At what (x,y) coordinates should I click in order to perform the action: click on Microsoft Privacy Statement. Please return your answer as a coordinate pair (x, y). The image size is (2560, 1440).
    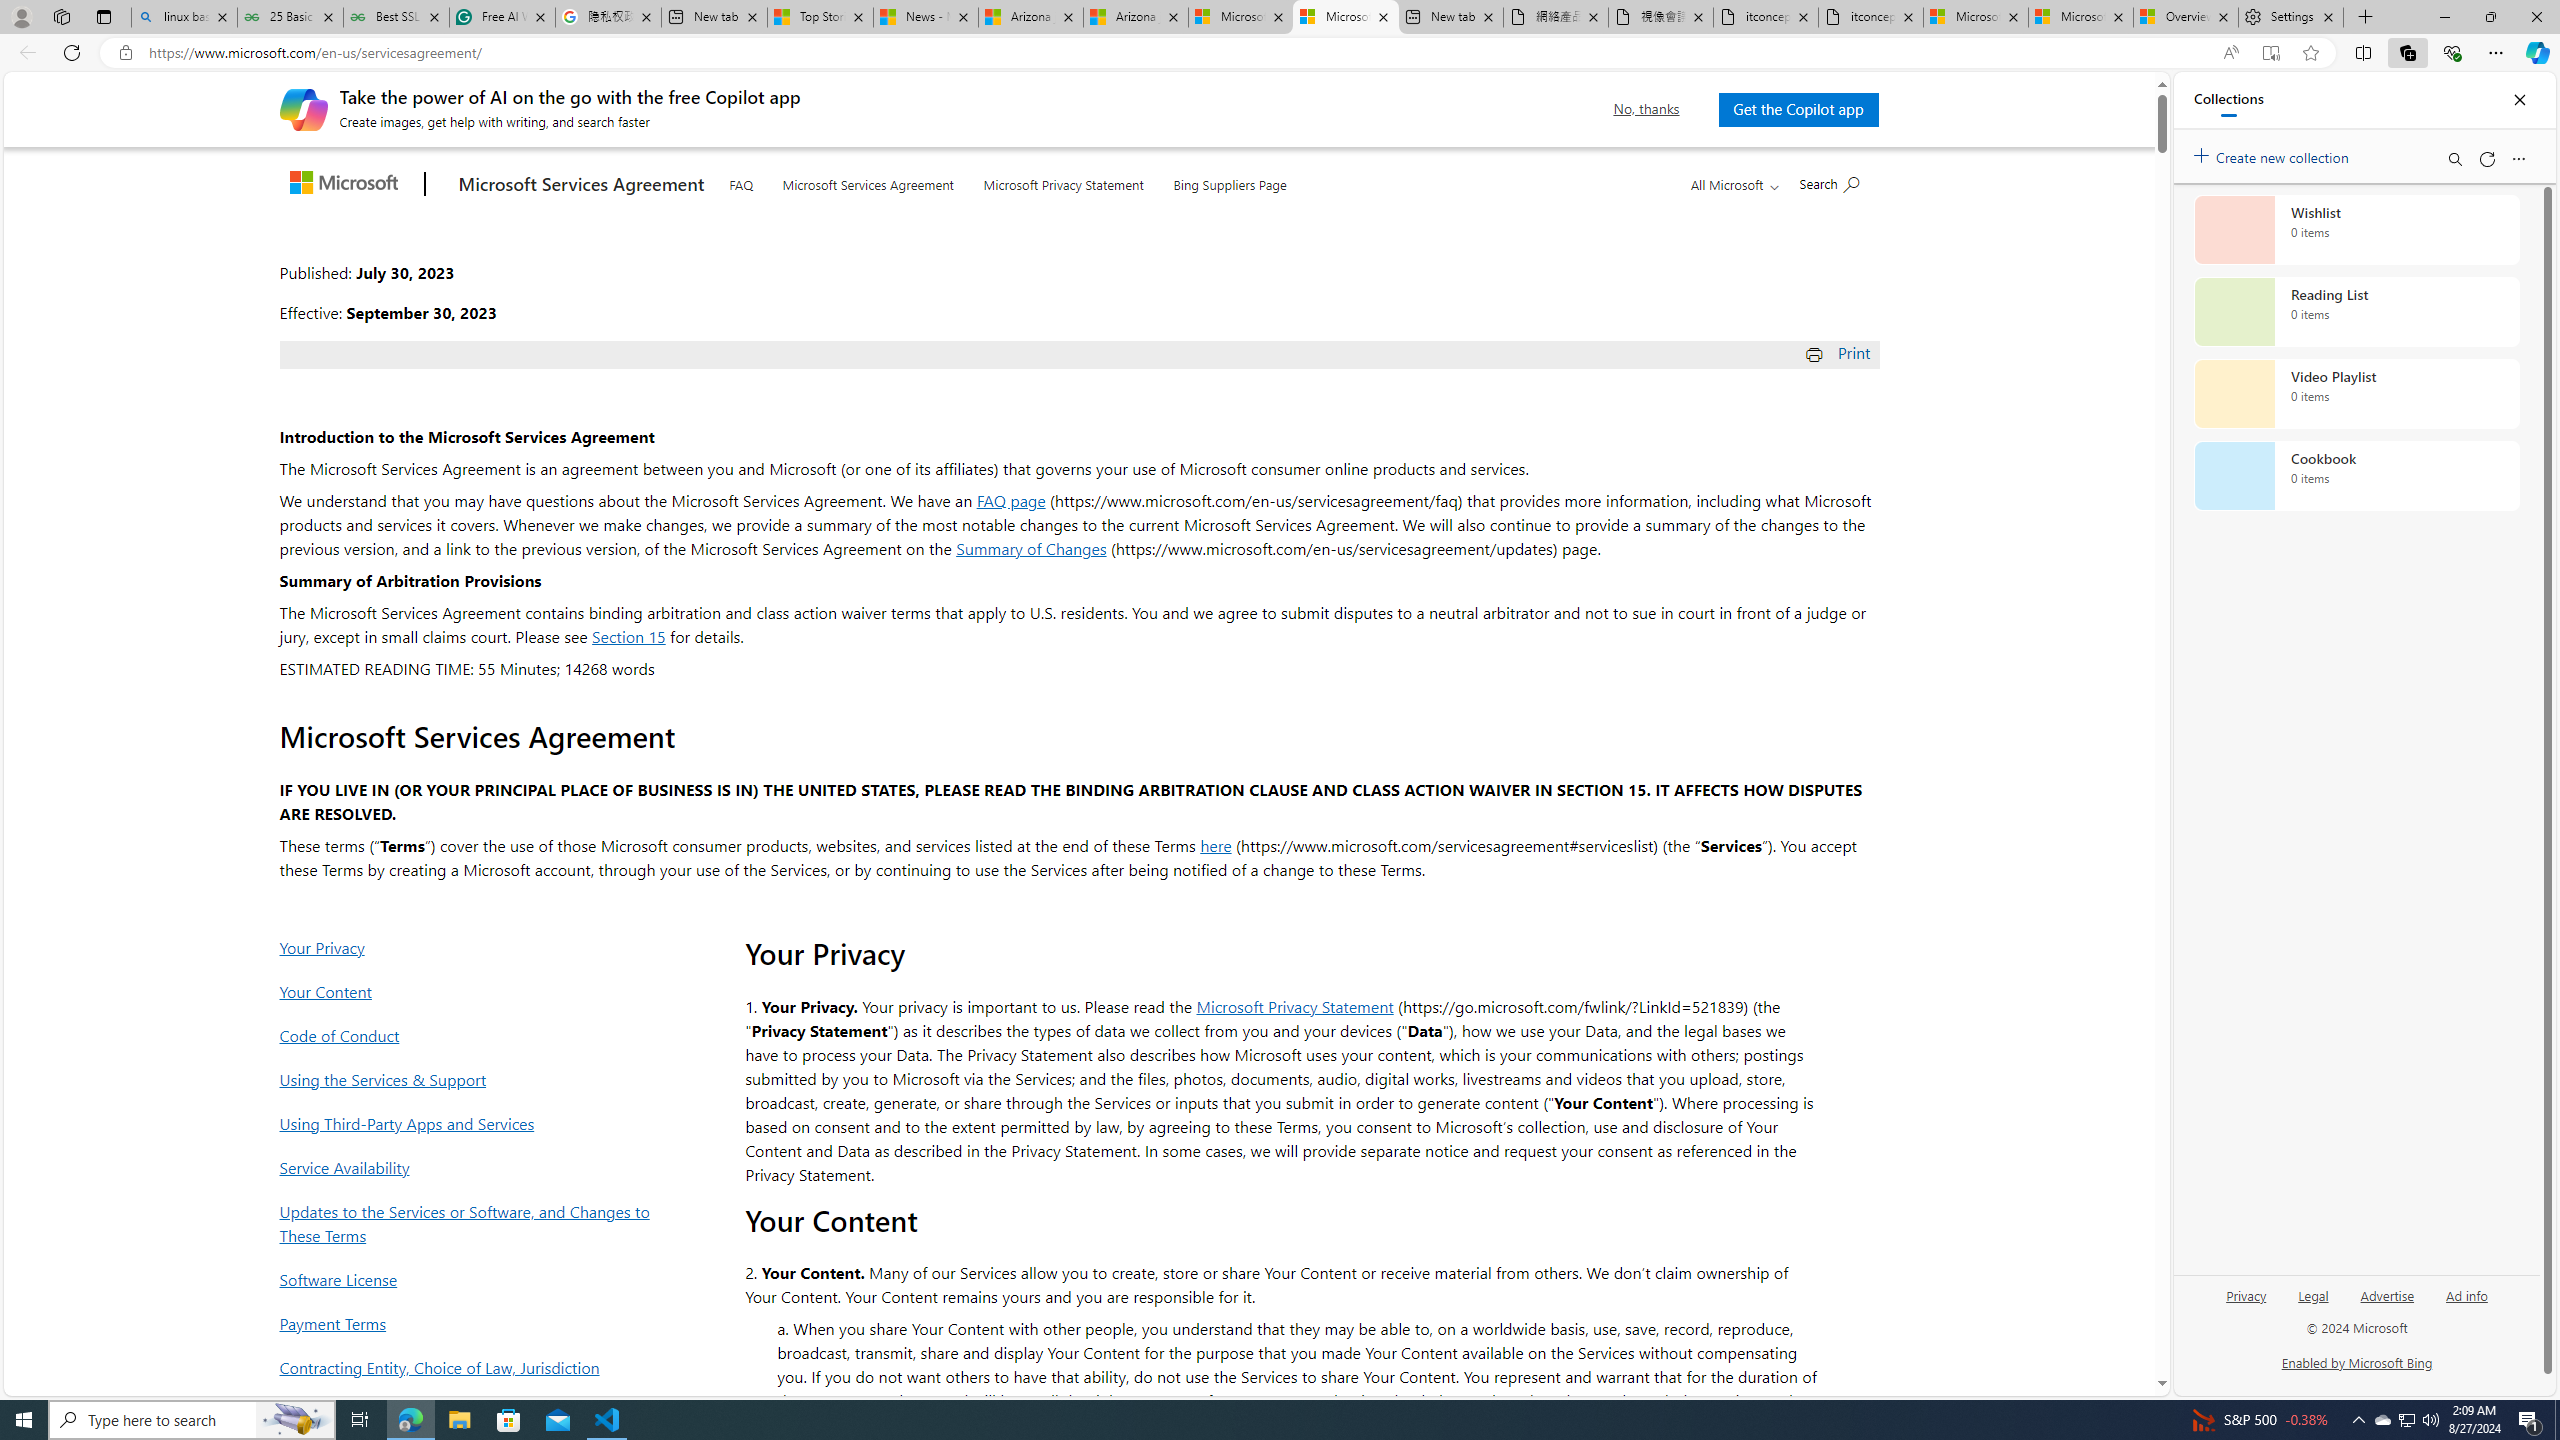
    Looking at the image, I should click on (1064, 180).